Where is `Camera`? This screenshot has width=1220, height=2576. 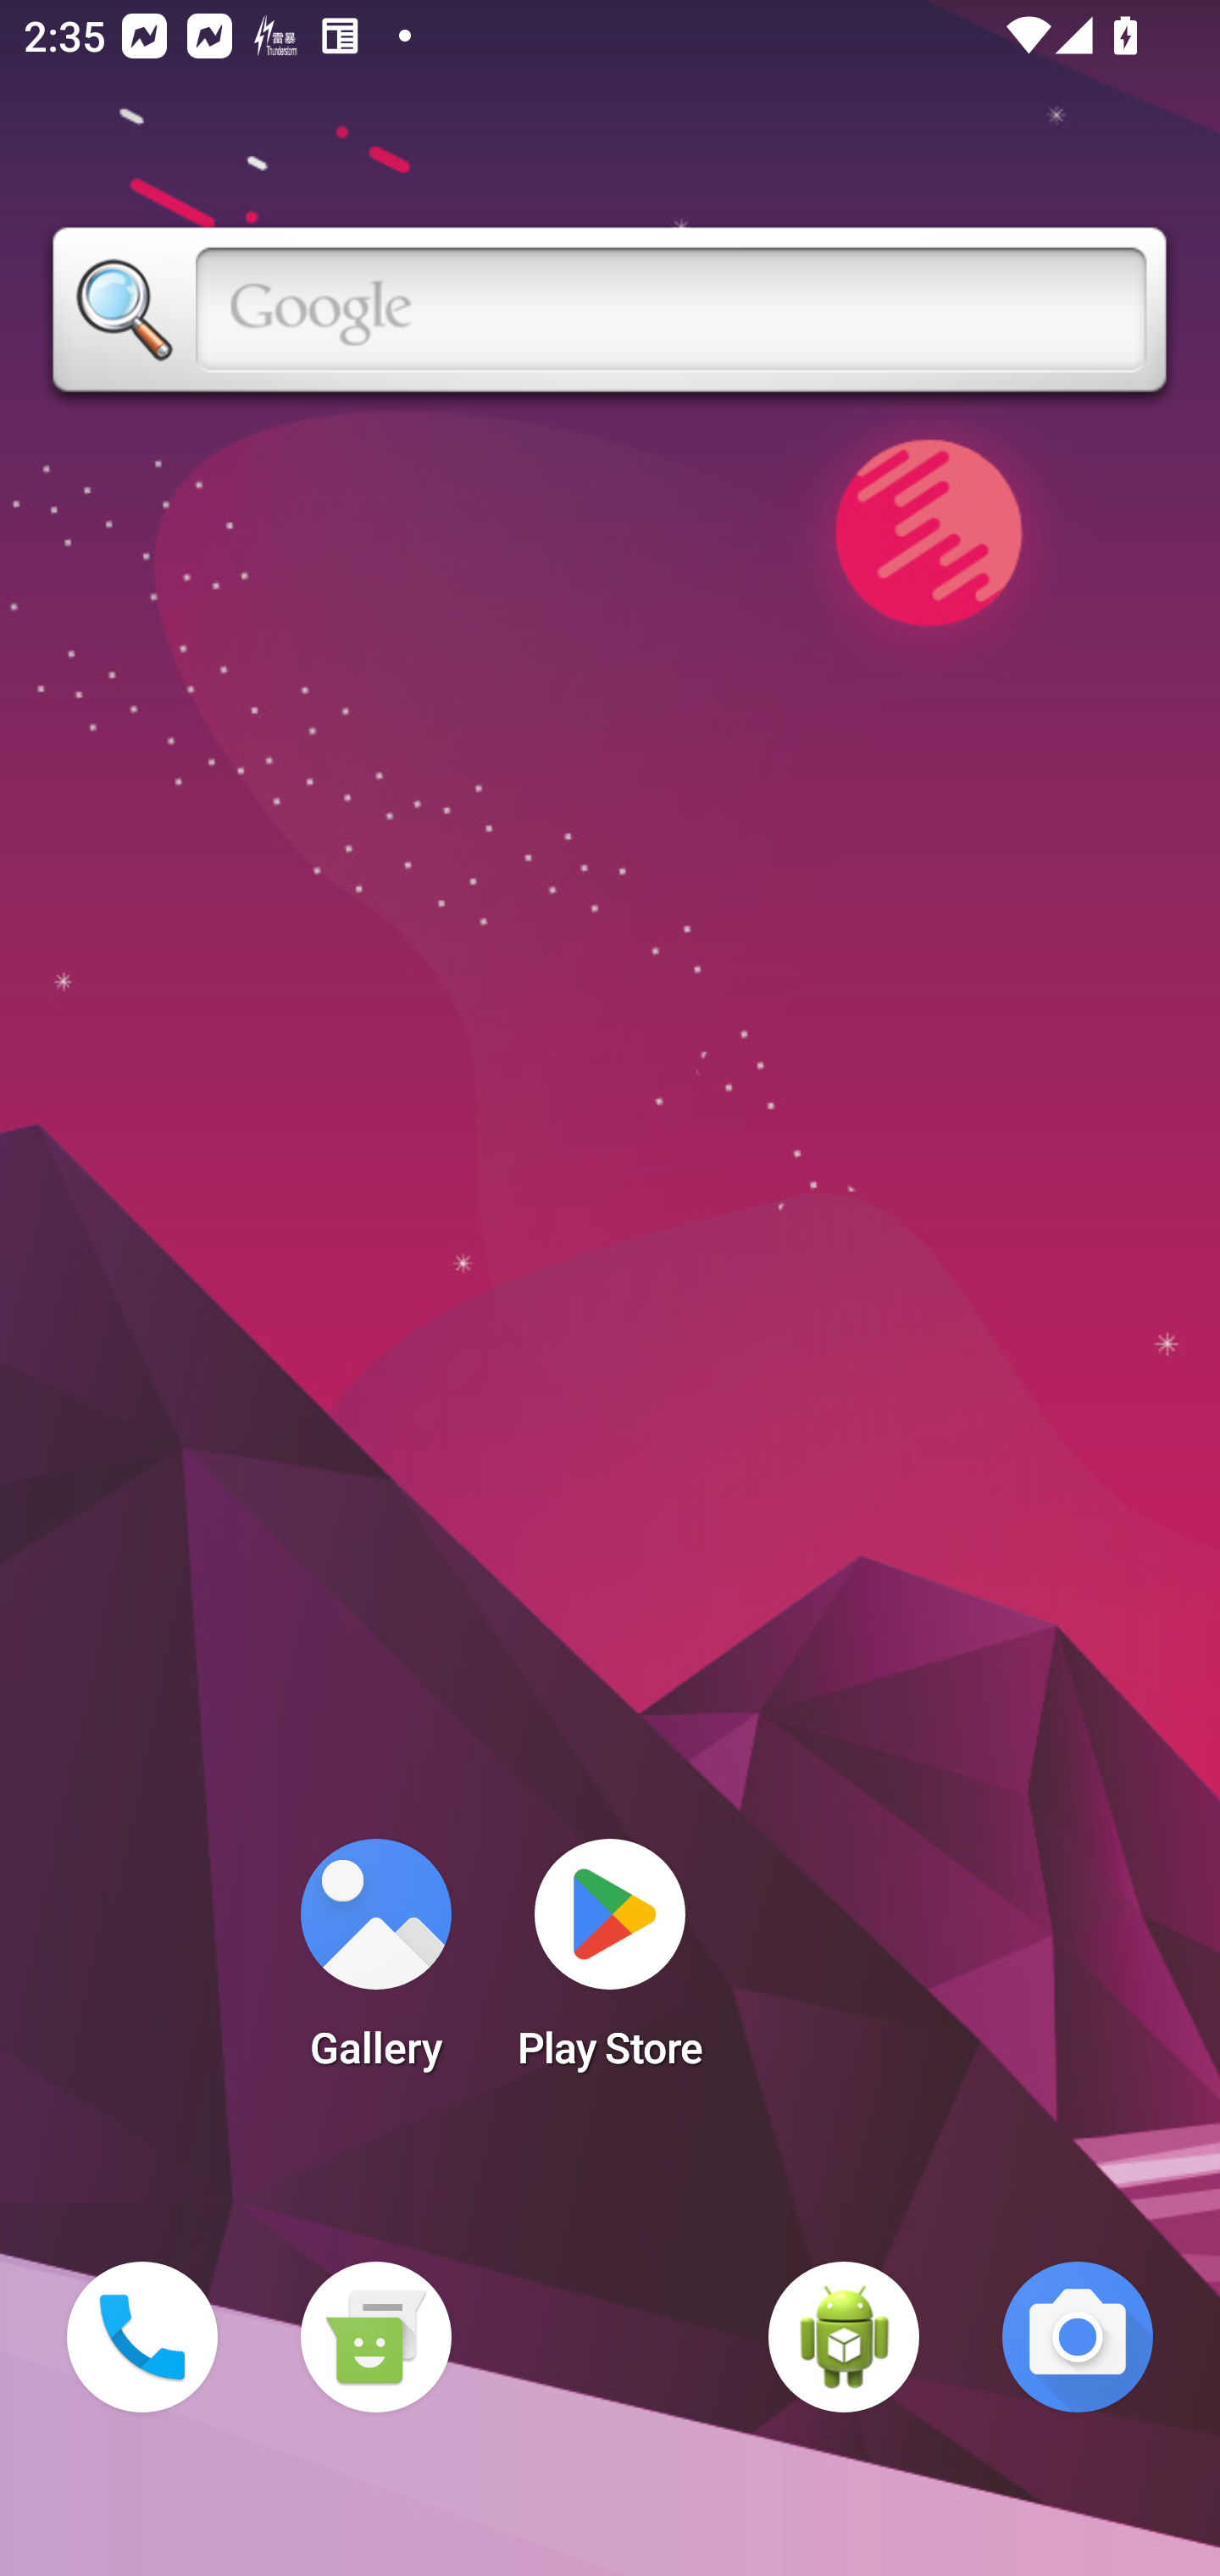
Camera is located at coordinates (1078, 2337).